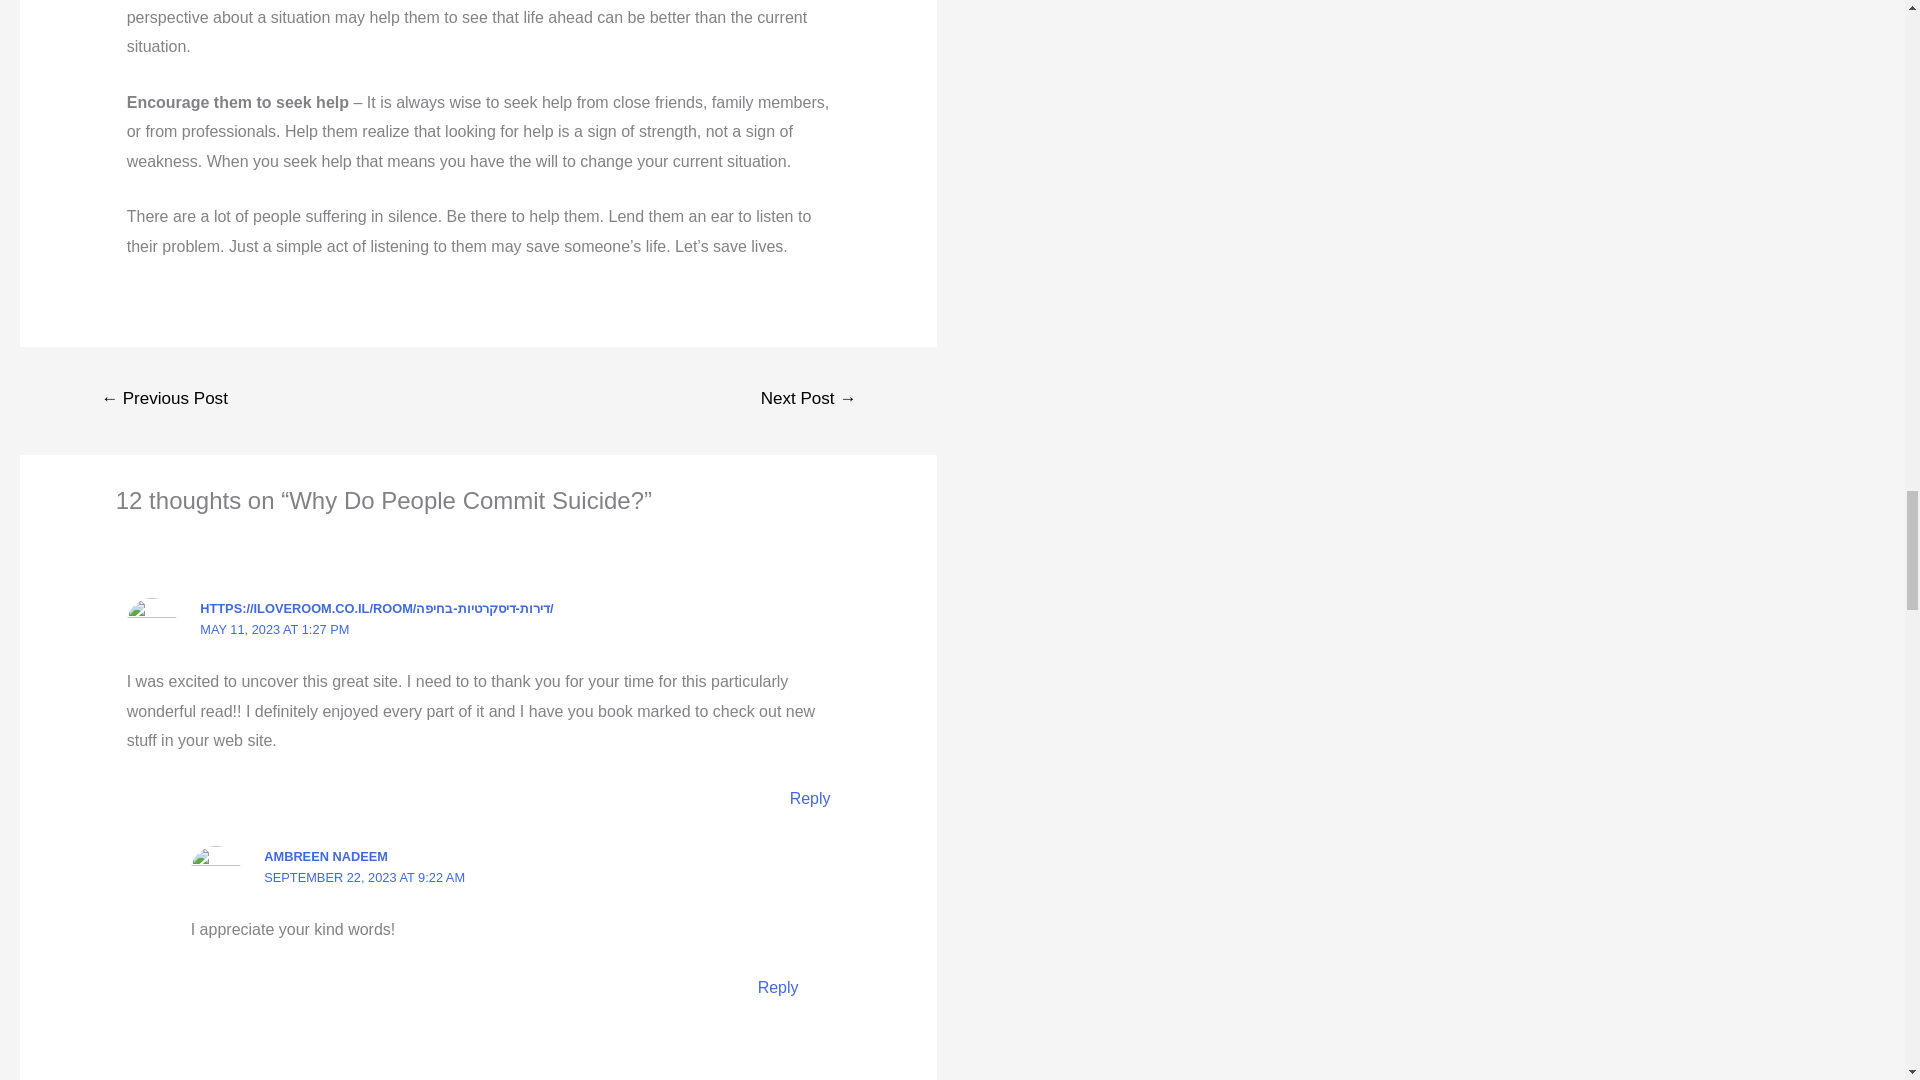 The image size is (1920, 1080). Describe the element at coordinates (810, 798) in the screenshot. I see `Reply` at that location.